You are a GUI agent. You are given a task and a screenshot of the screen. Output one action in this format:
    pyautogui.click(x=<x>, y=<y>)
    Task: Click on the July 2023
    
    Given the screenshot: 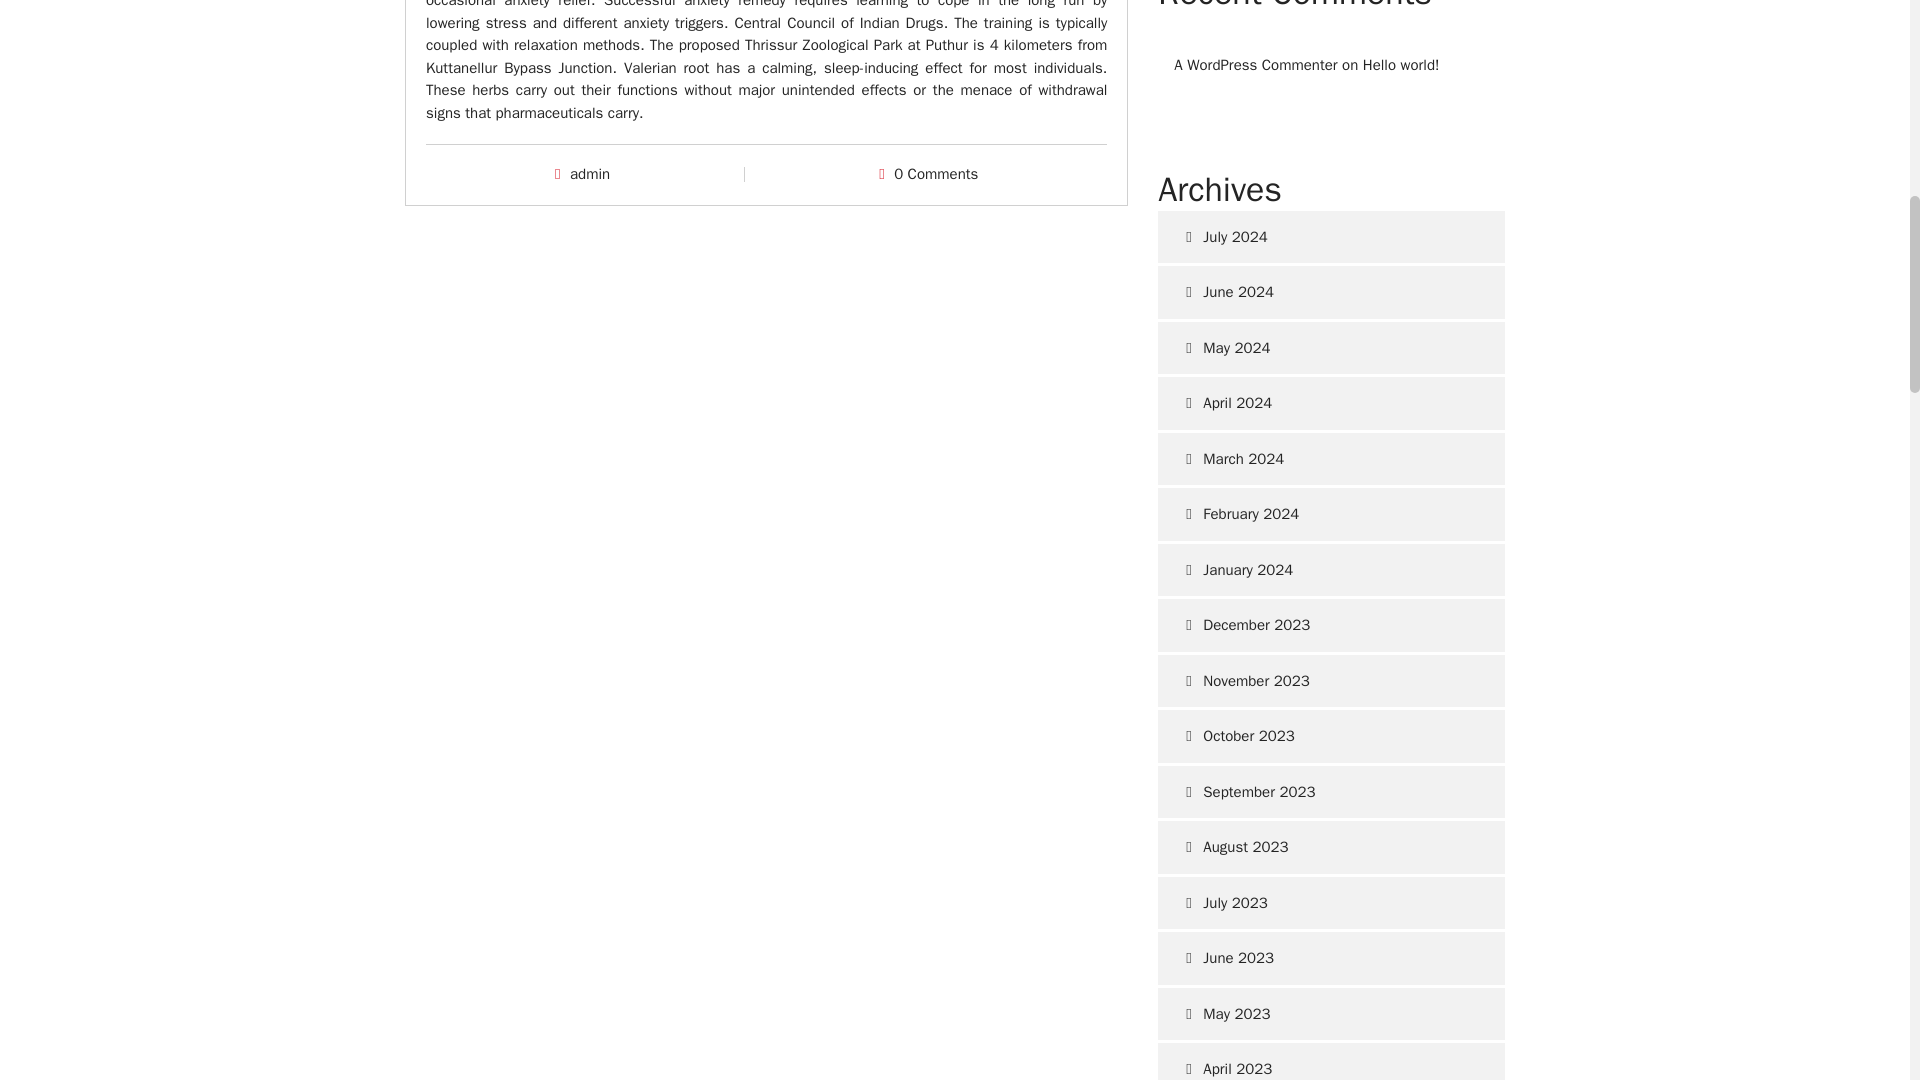 What is the action you would take?
    pyautogui.click(x=1331, y=902)
    